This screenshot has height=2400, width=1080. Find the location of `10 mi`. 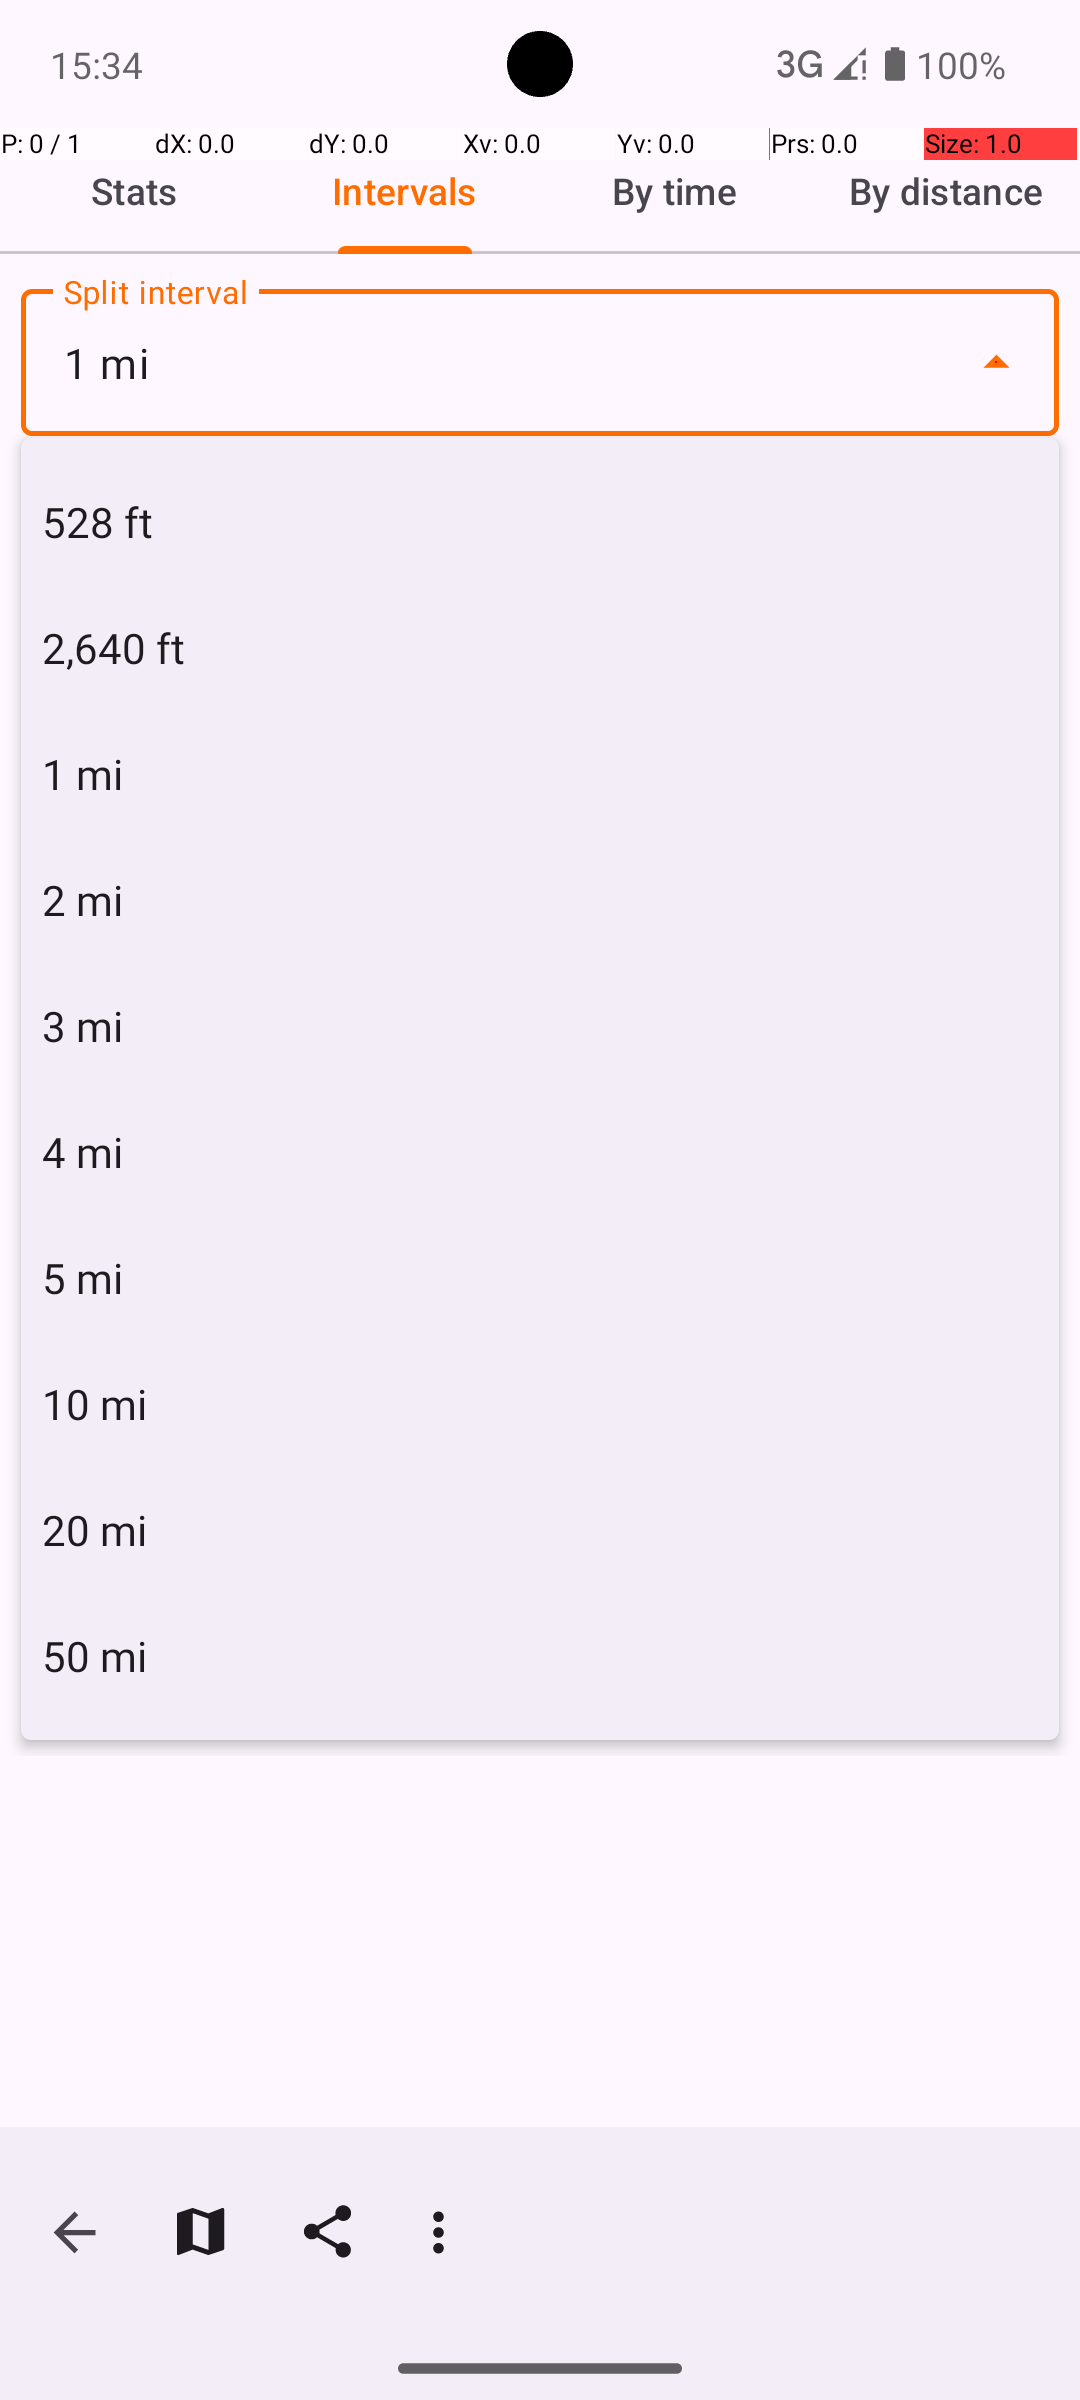

10 mi is located at coordinates (540, 1404).